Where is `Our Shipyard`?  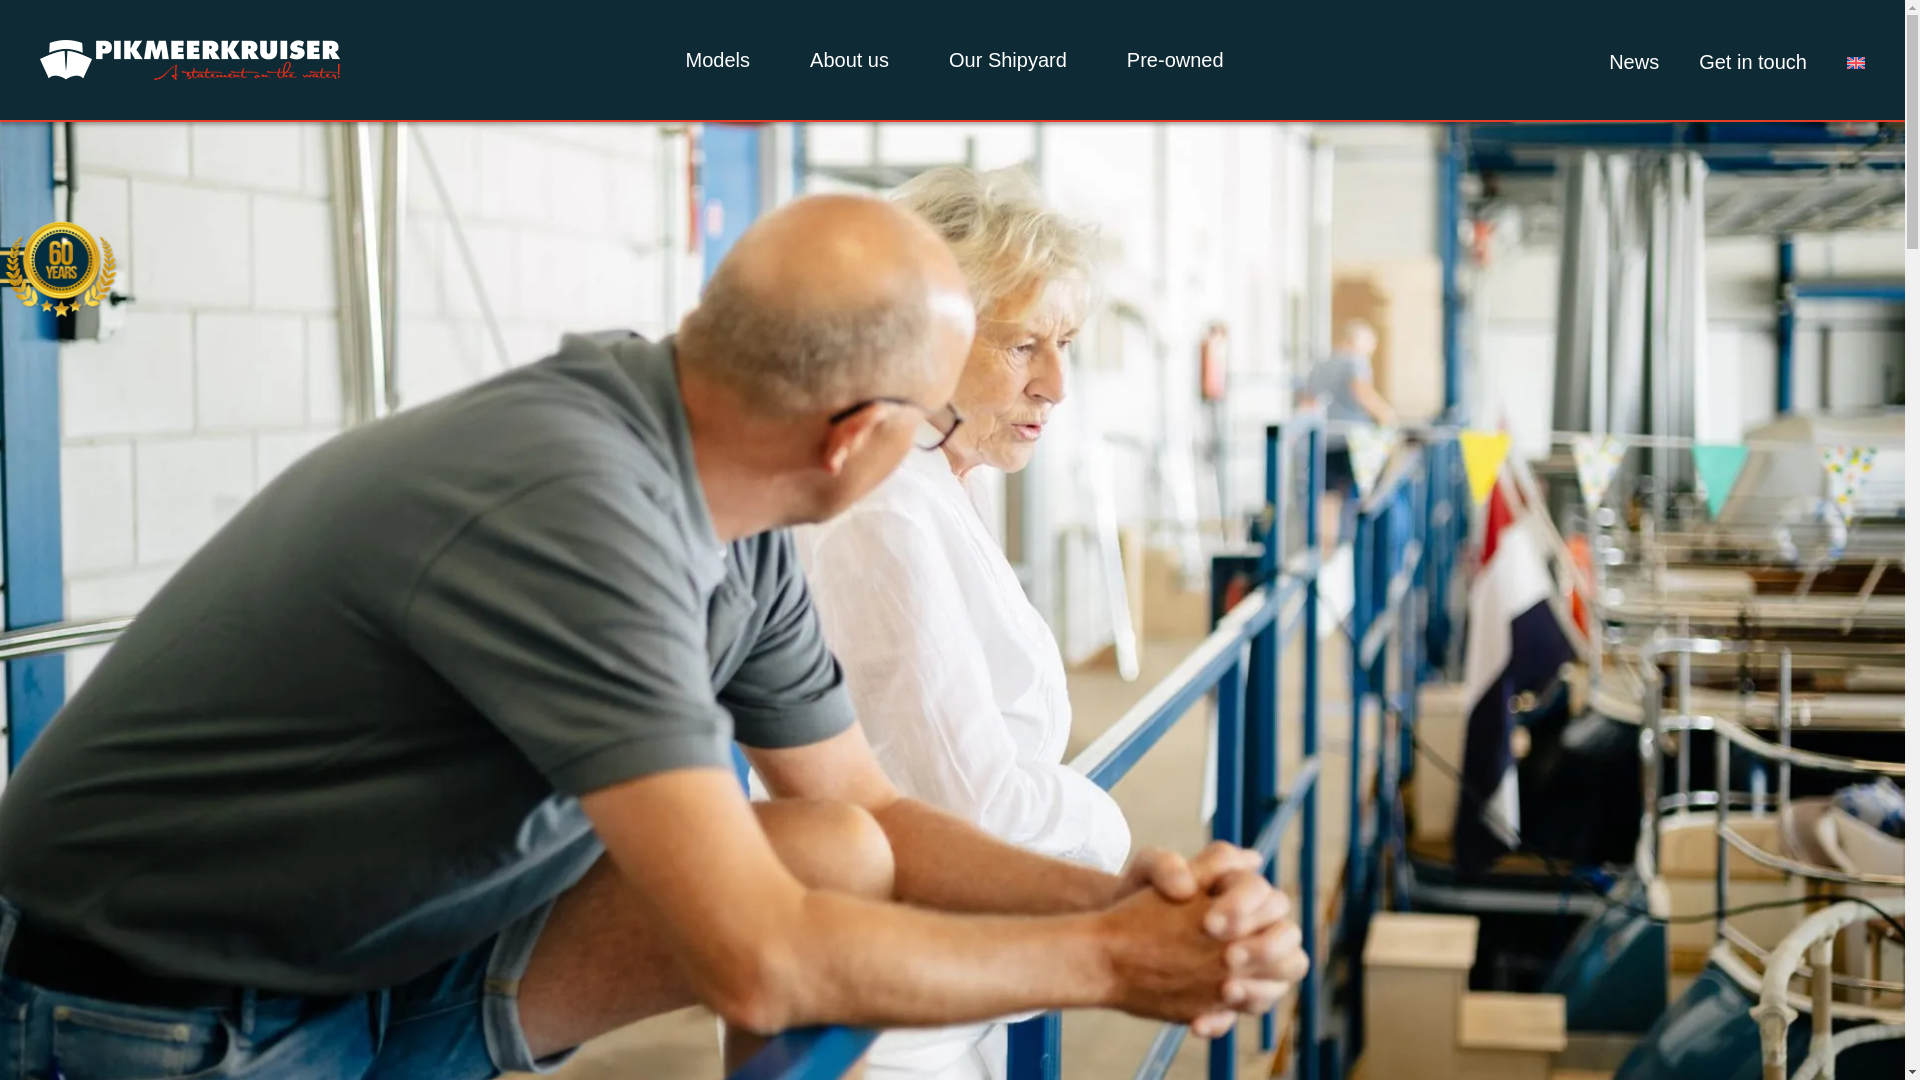 Our Shipyard is located at coordinates (1008, 79).